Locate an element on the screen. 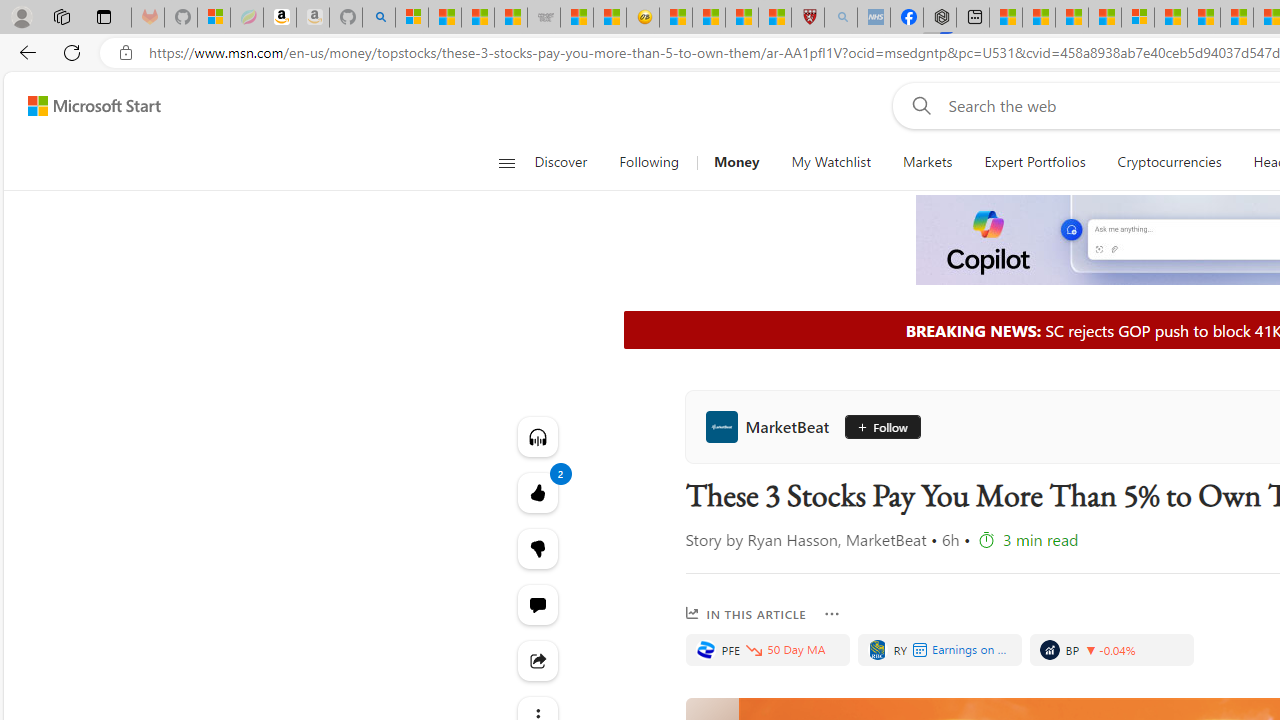 The image size is (1280, 720). Listen to this article is located at coordinates (538, 436).